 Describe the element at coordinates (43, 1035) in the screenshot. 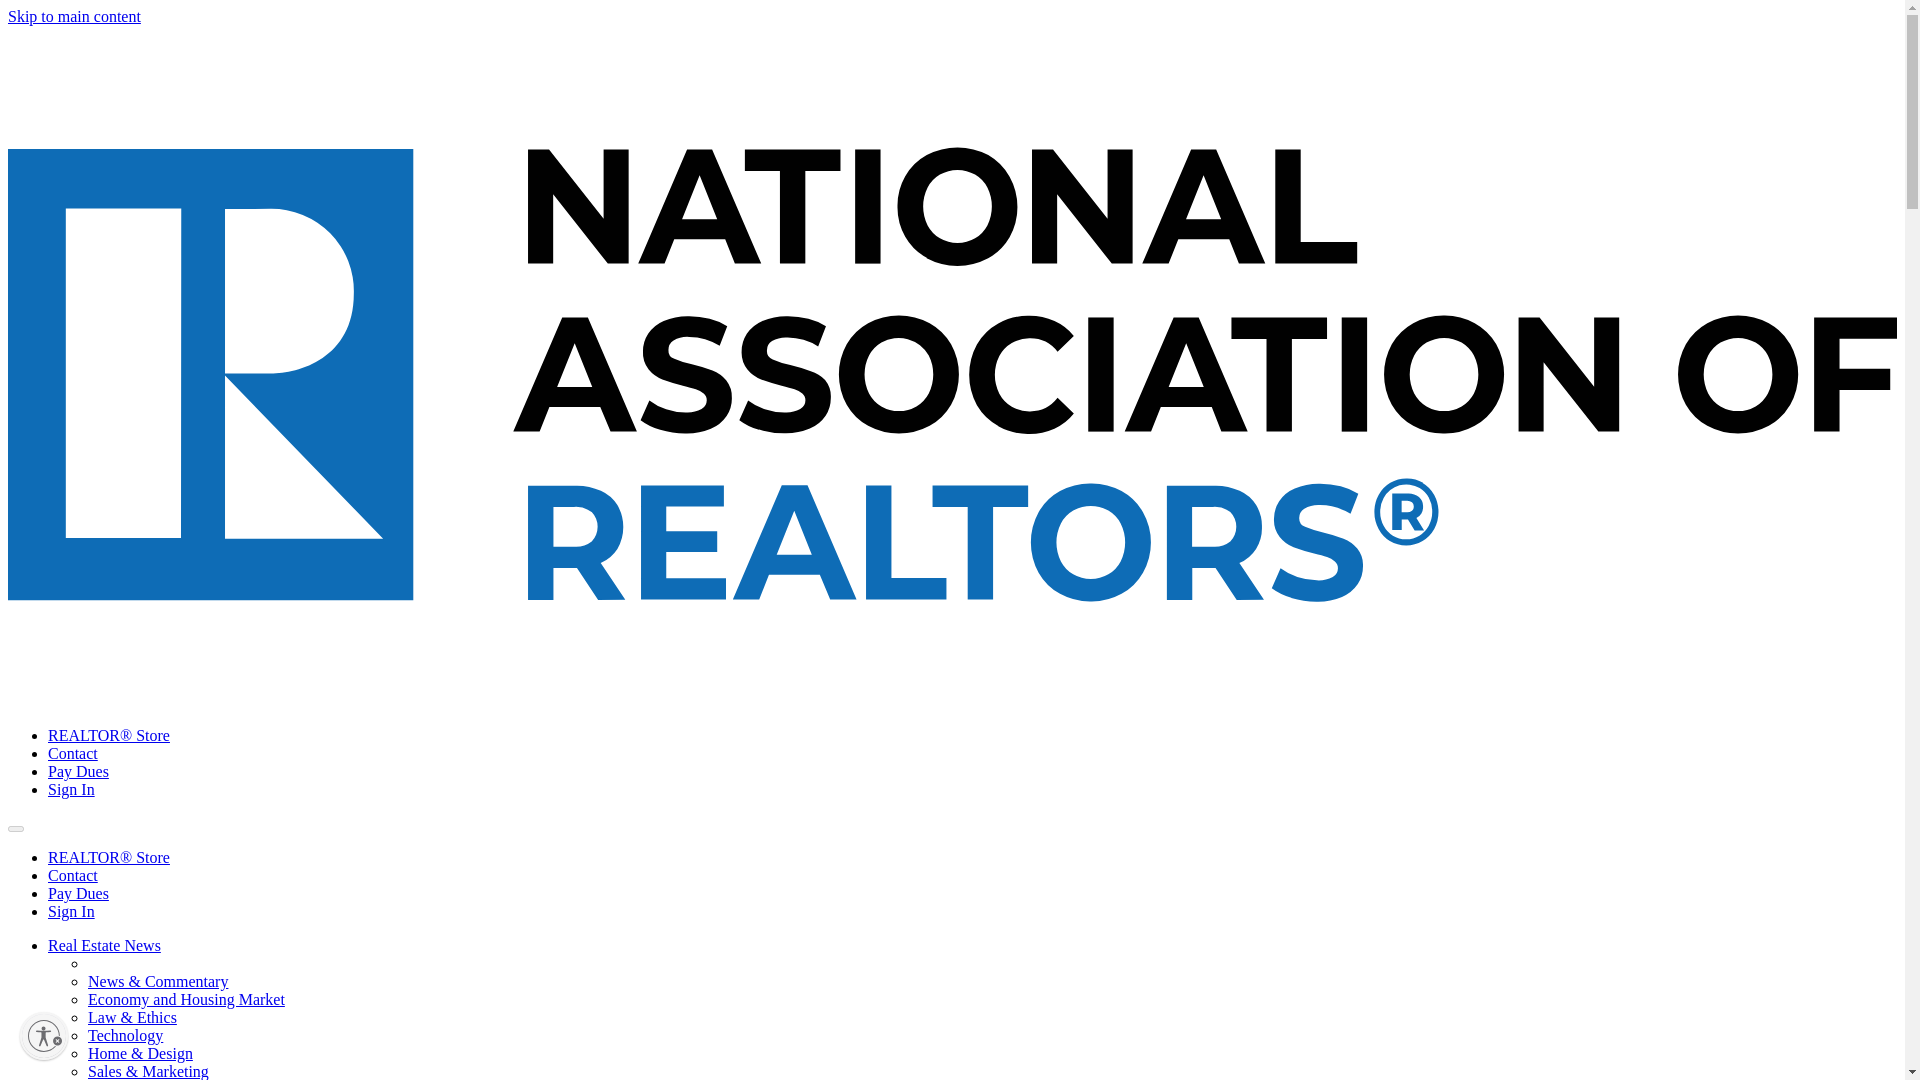

I see `Enable accessibility` at that location.